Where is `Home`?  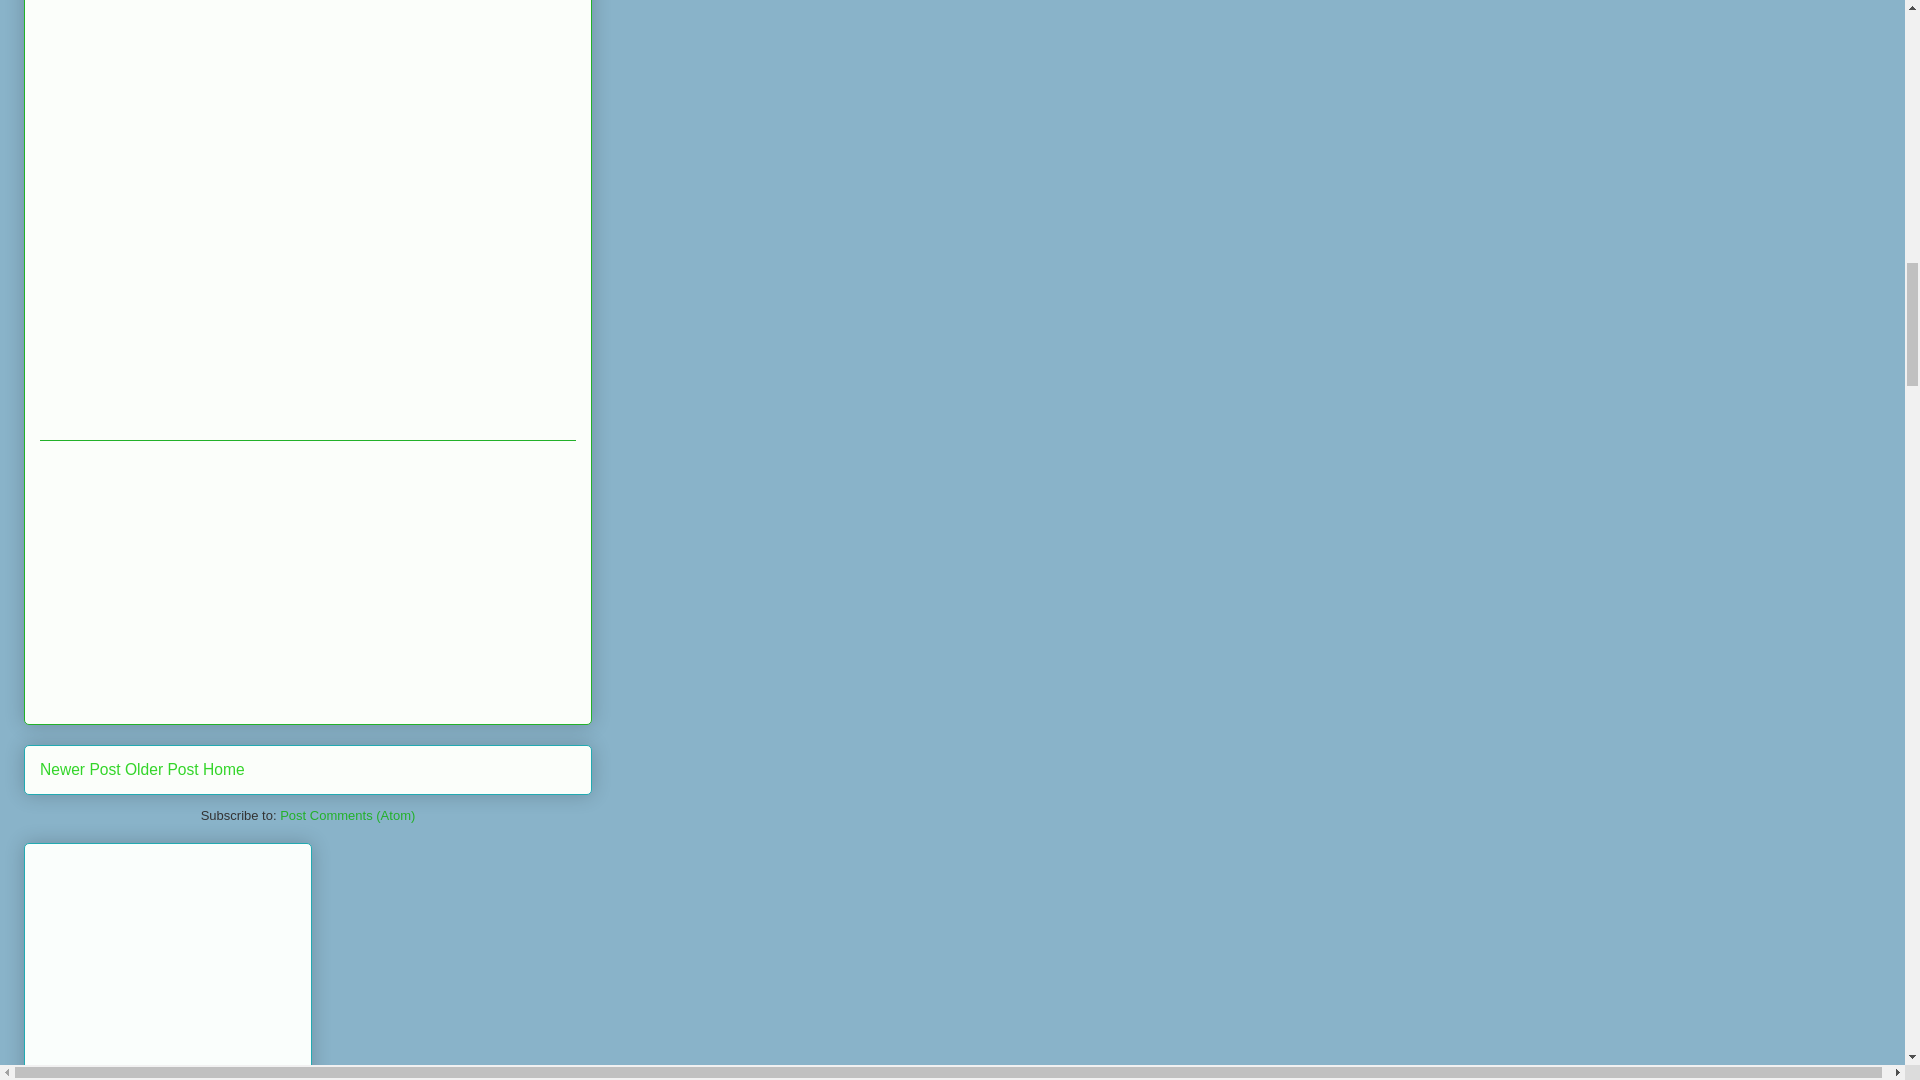 Home is located at coordinates (224, 769).